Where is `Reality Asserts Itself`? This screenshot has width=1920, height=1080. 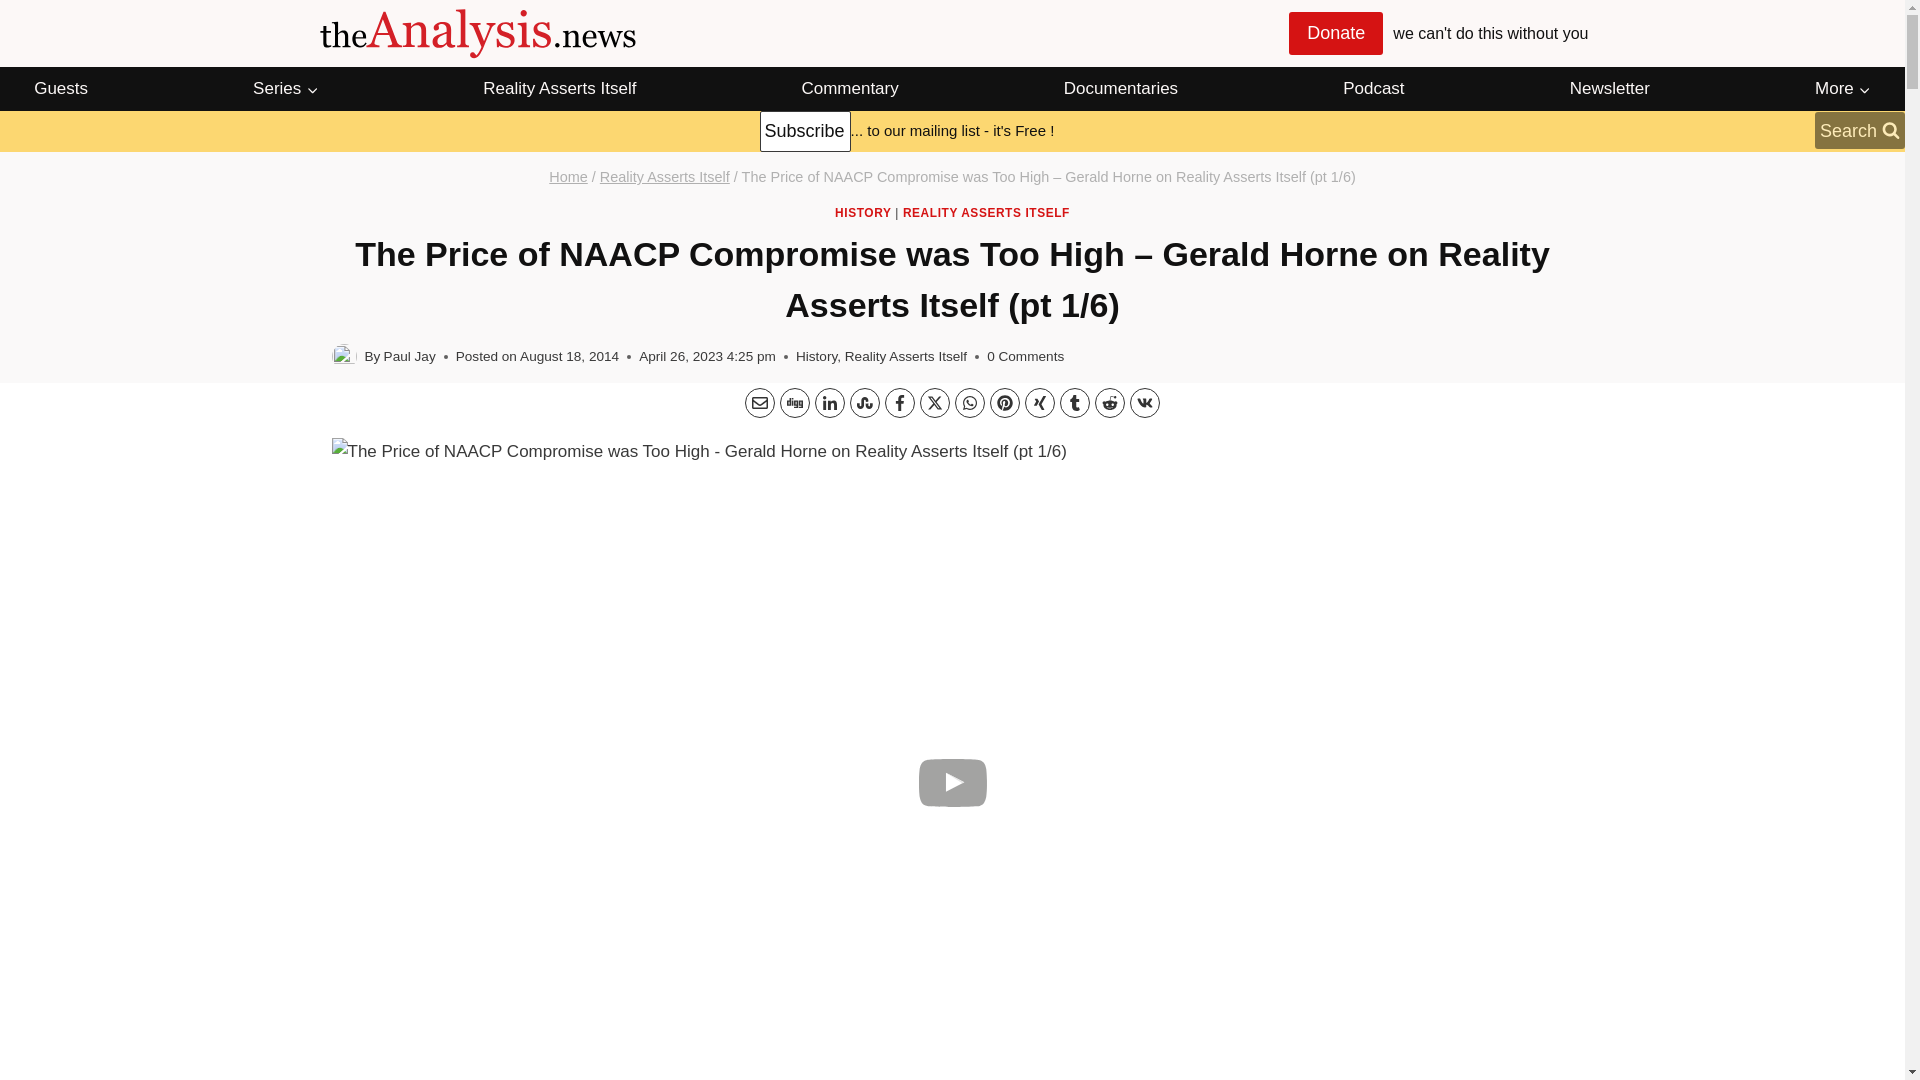 Reality Asserts Itself is located at coordinates (664, 176).